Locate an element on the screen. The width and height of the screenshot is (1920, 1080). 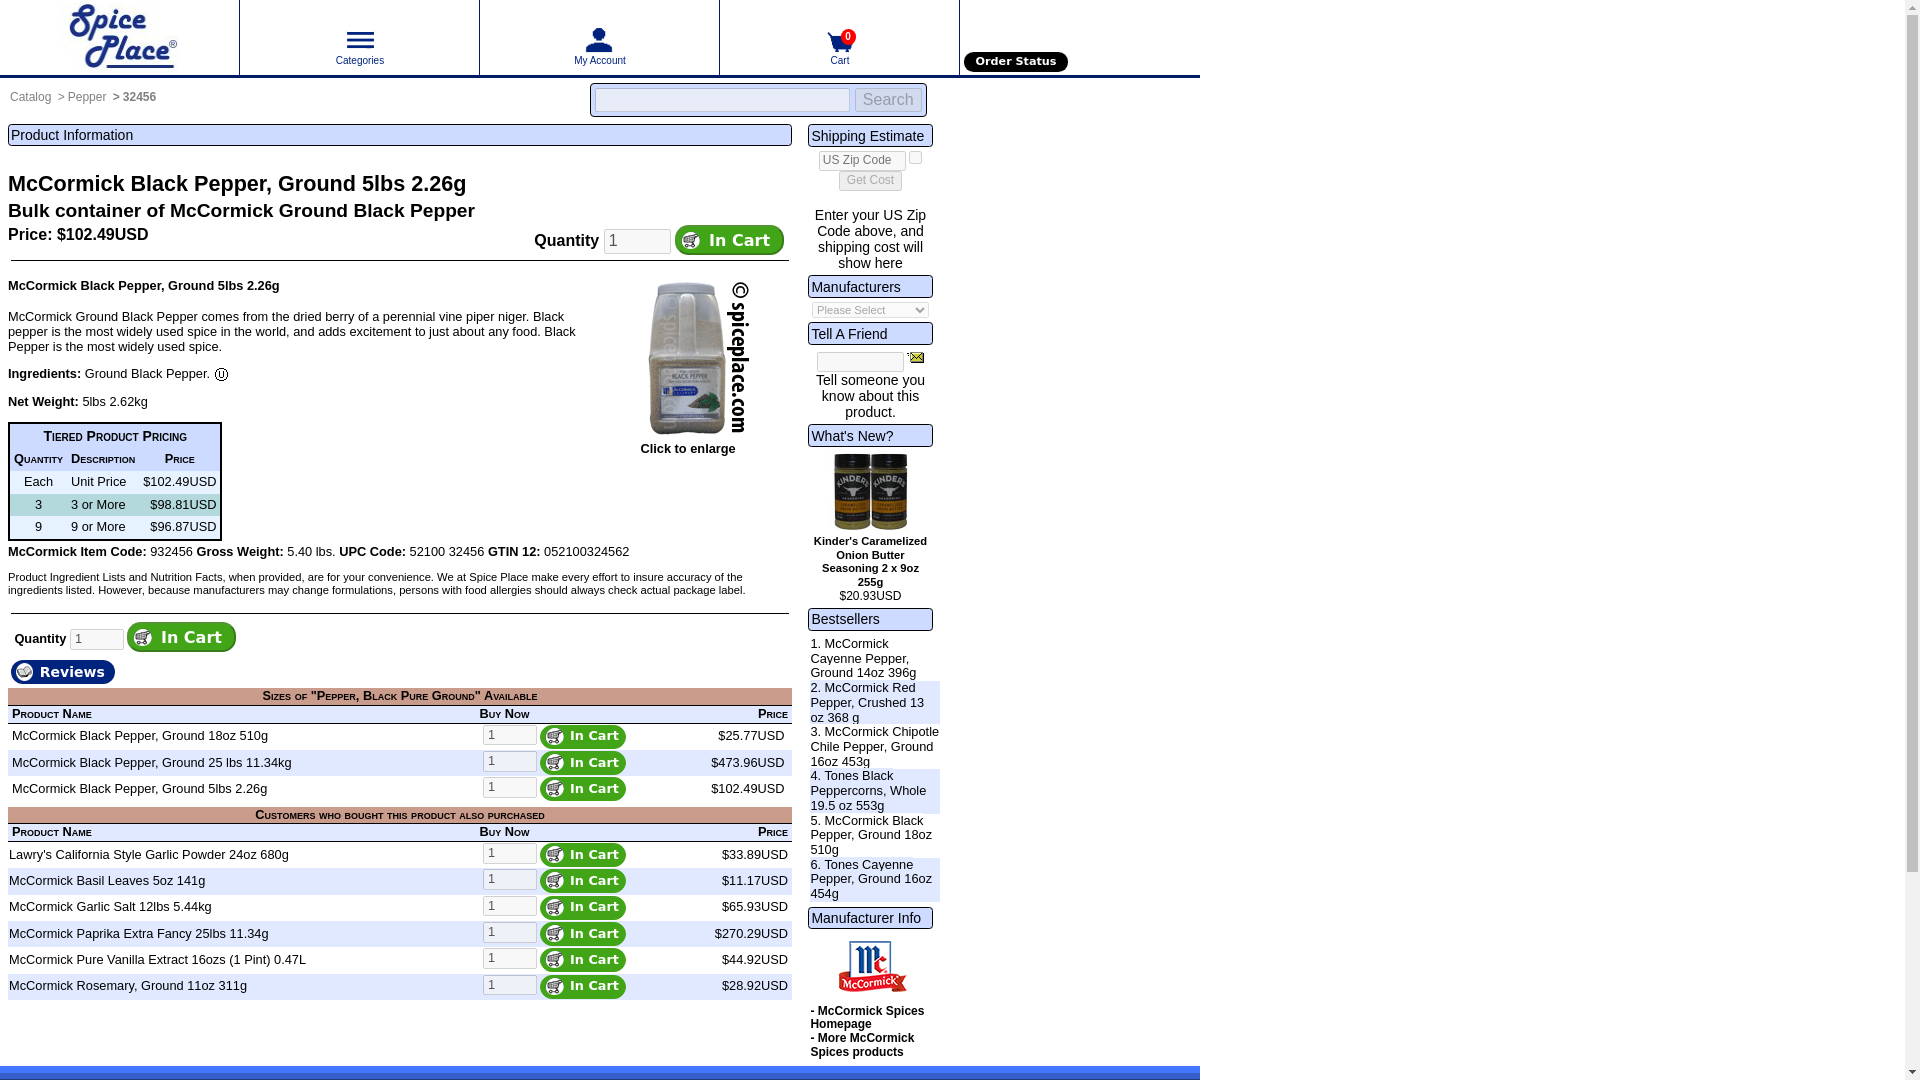
Categories is located at coordinates (359, 39).